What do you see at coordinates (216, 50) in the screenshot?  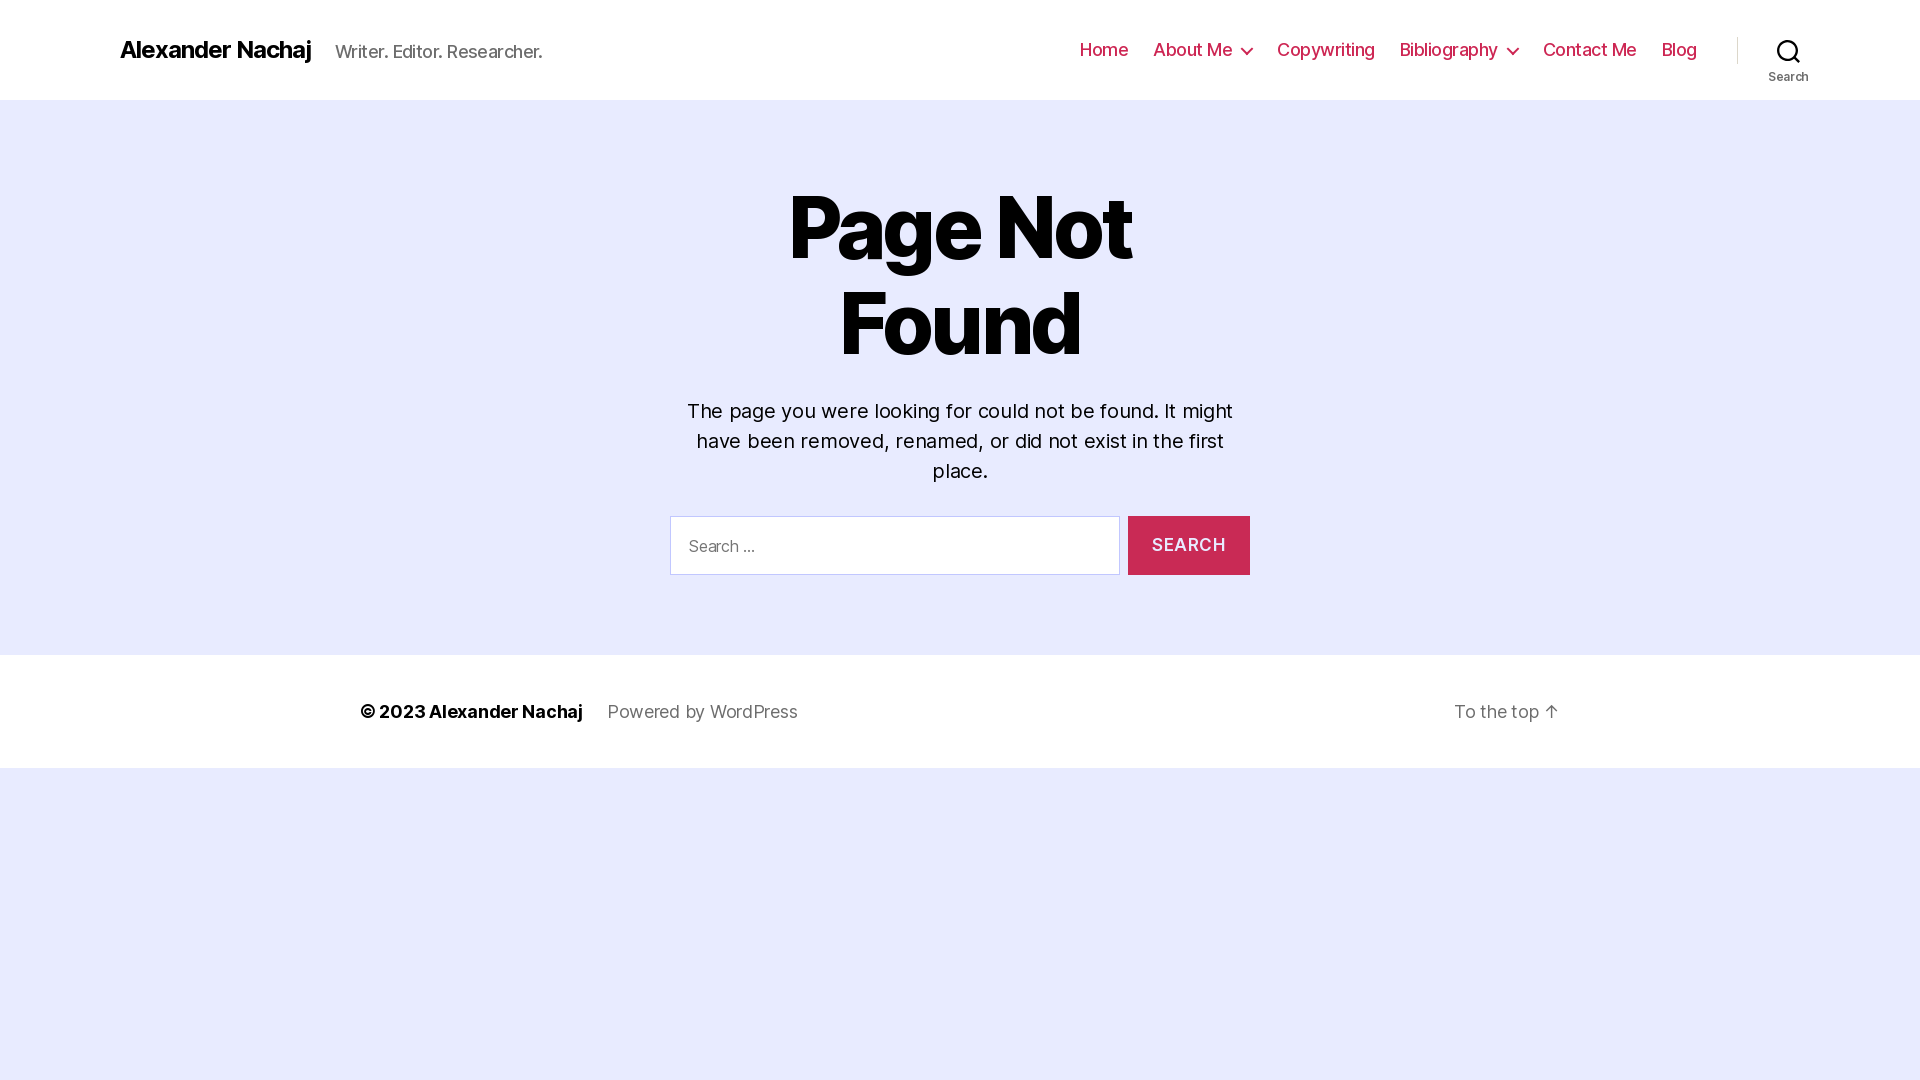 I see `Alexander Nachaj` at bounding box center [216, 50].